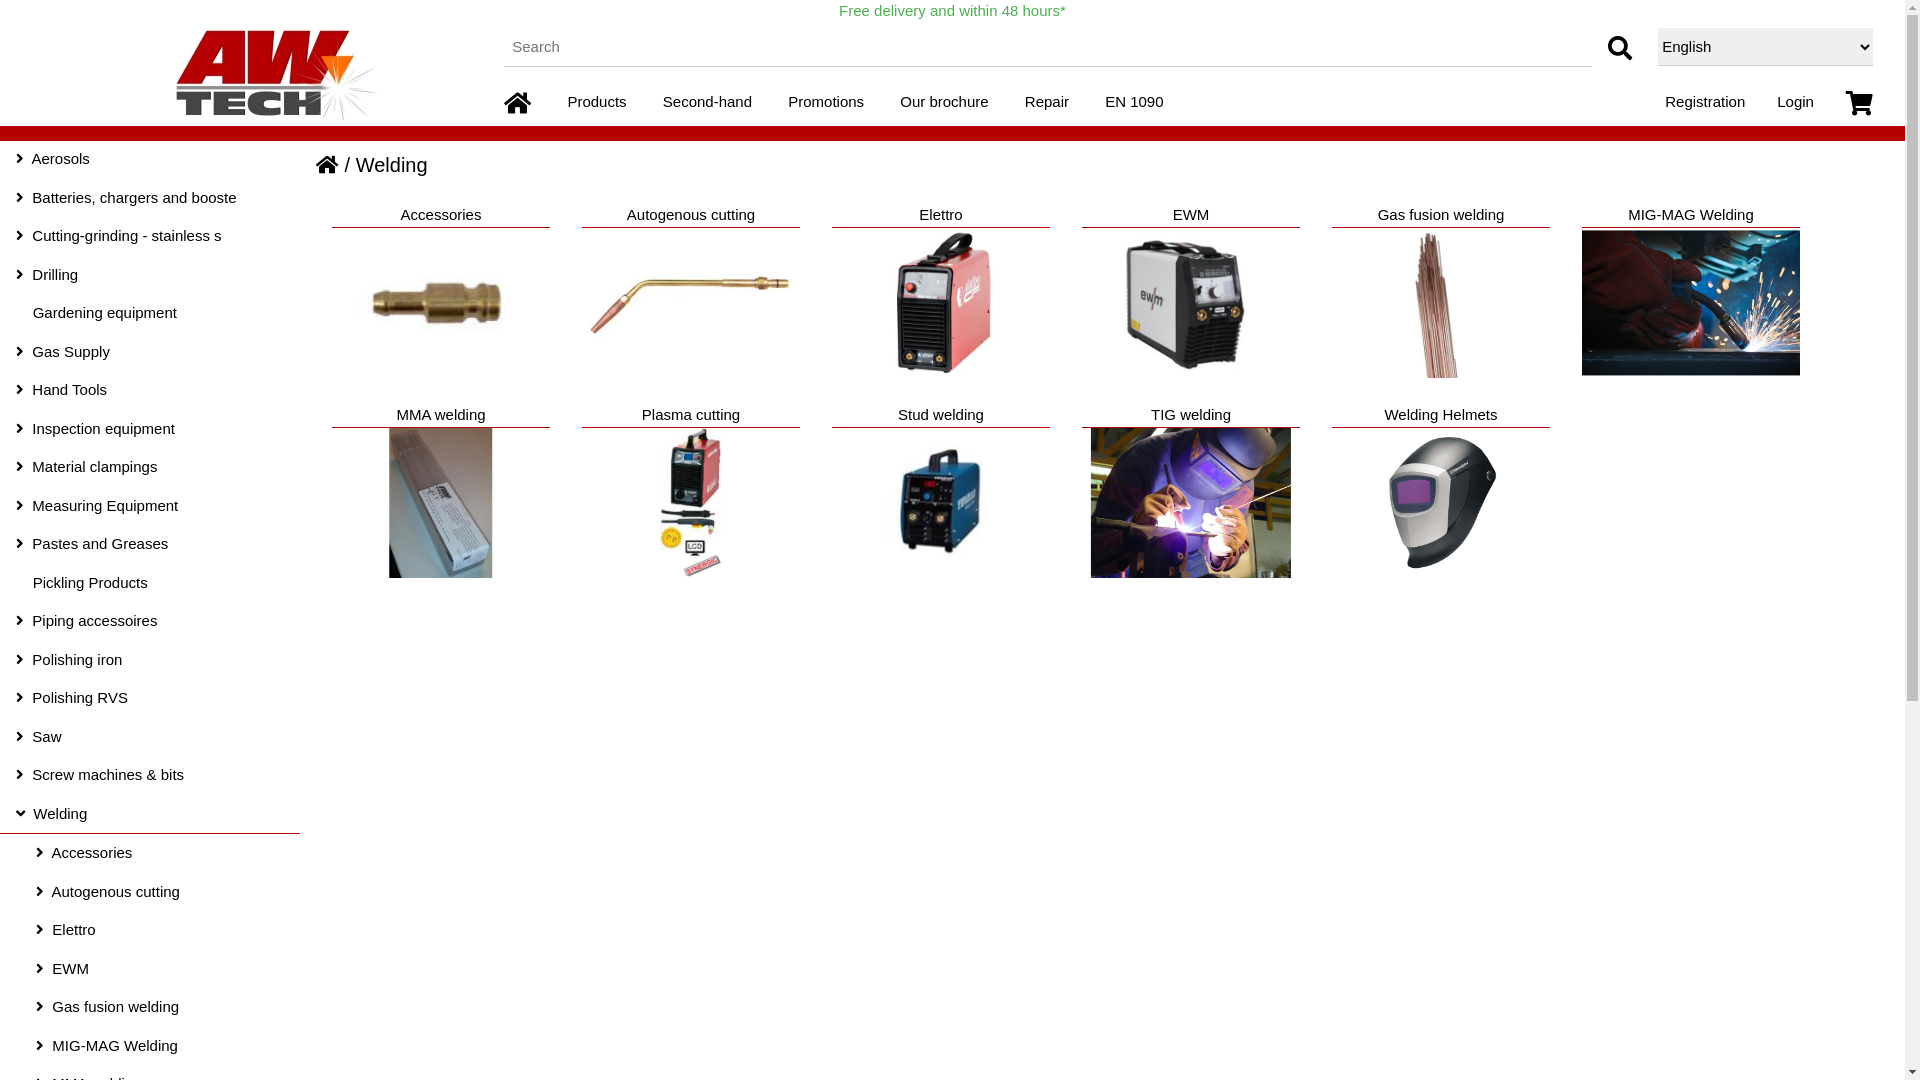  Describe the element at coordinates (150, 544) in the screenshot. I see `  Pastes and Greases` at that location.